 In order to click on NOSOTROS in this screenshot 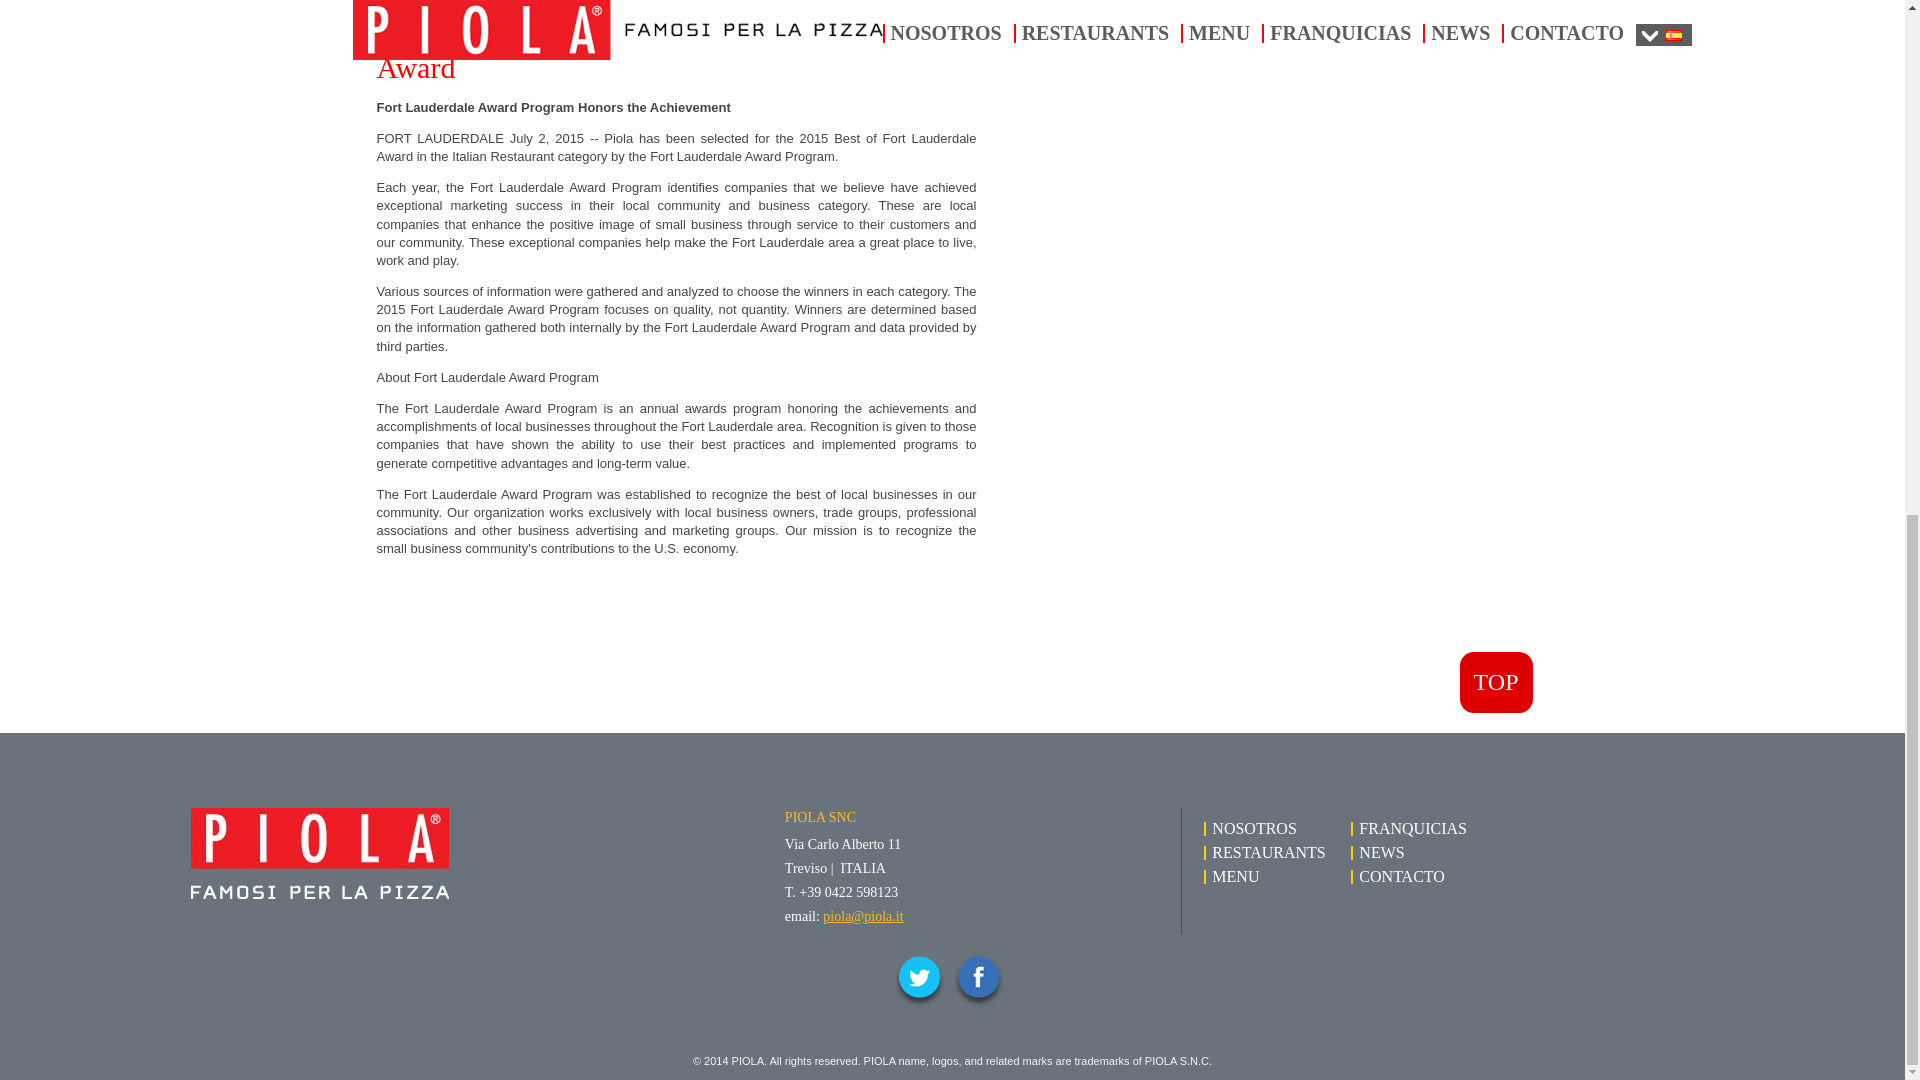, I will do `click(1250, 828)`.